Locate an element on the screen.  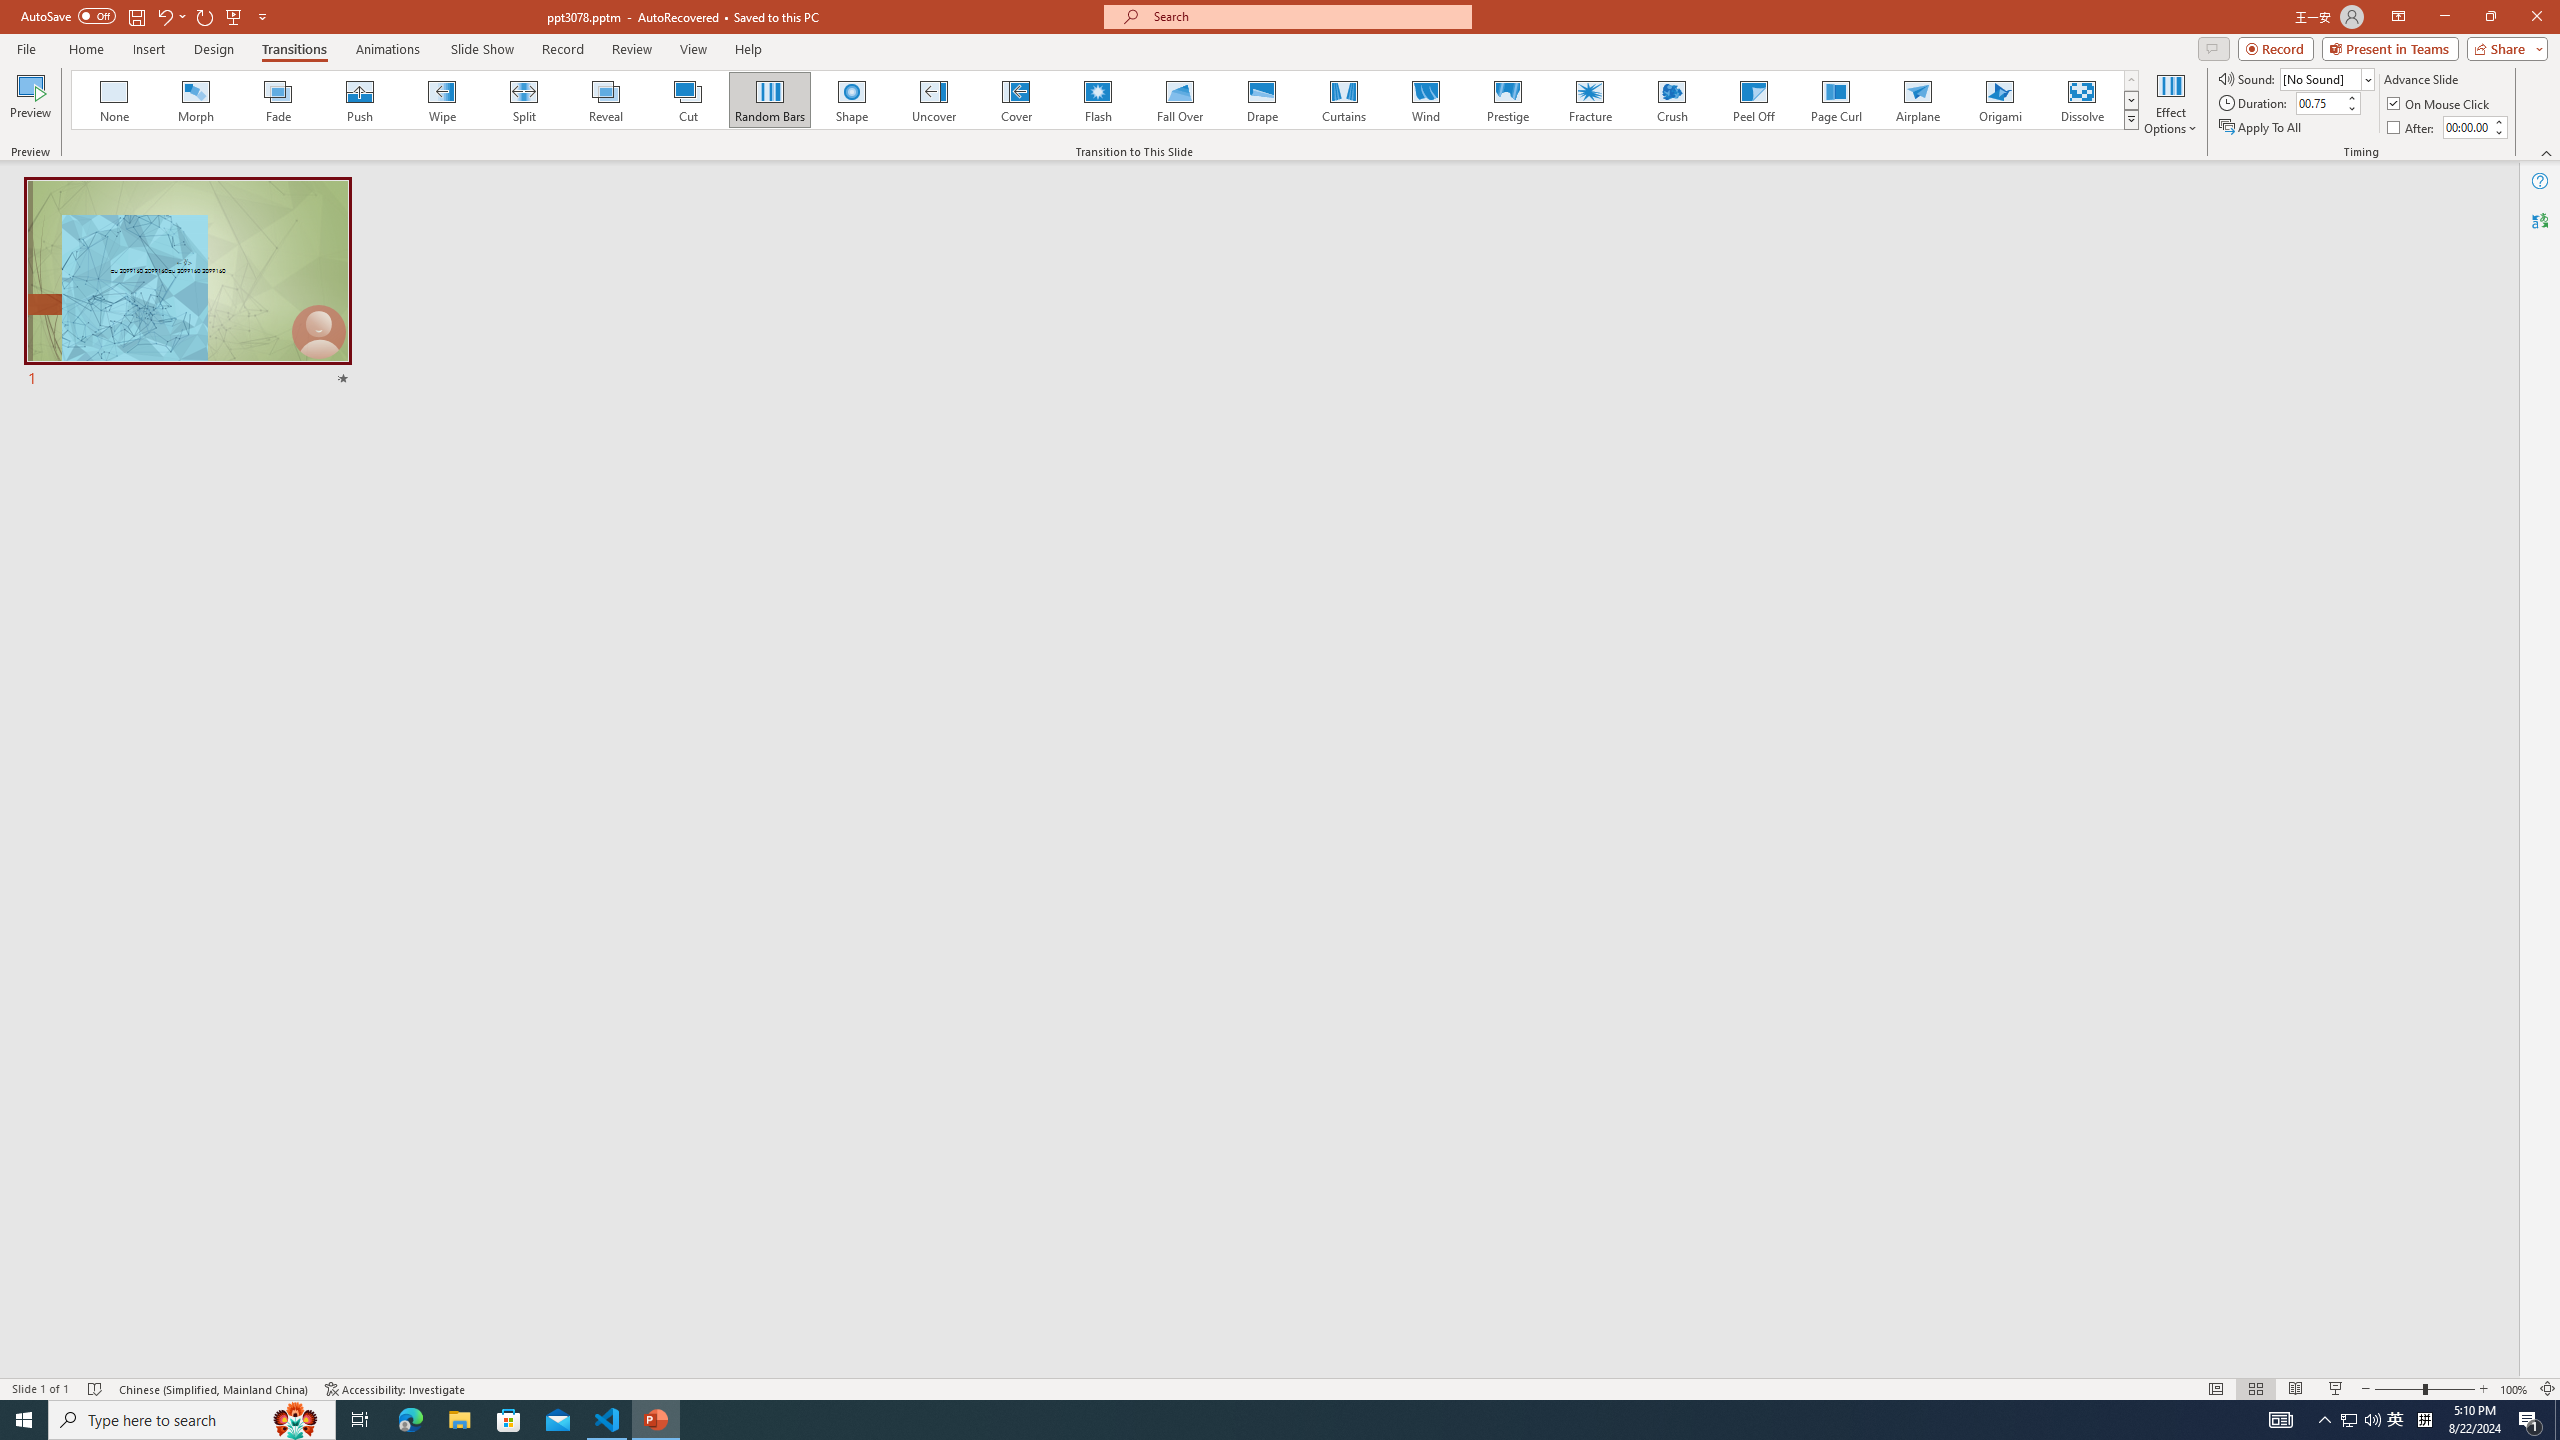
Shape is located at coordinates (852, 100).